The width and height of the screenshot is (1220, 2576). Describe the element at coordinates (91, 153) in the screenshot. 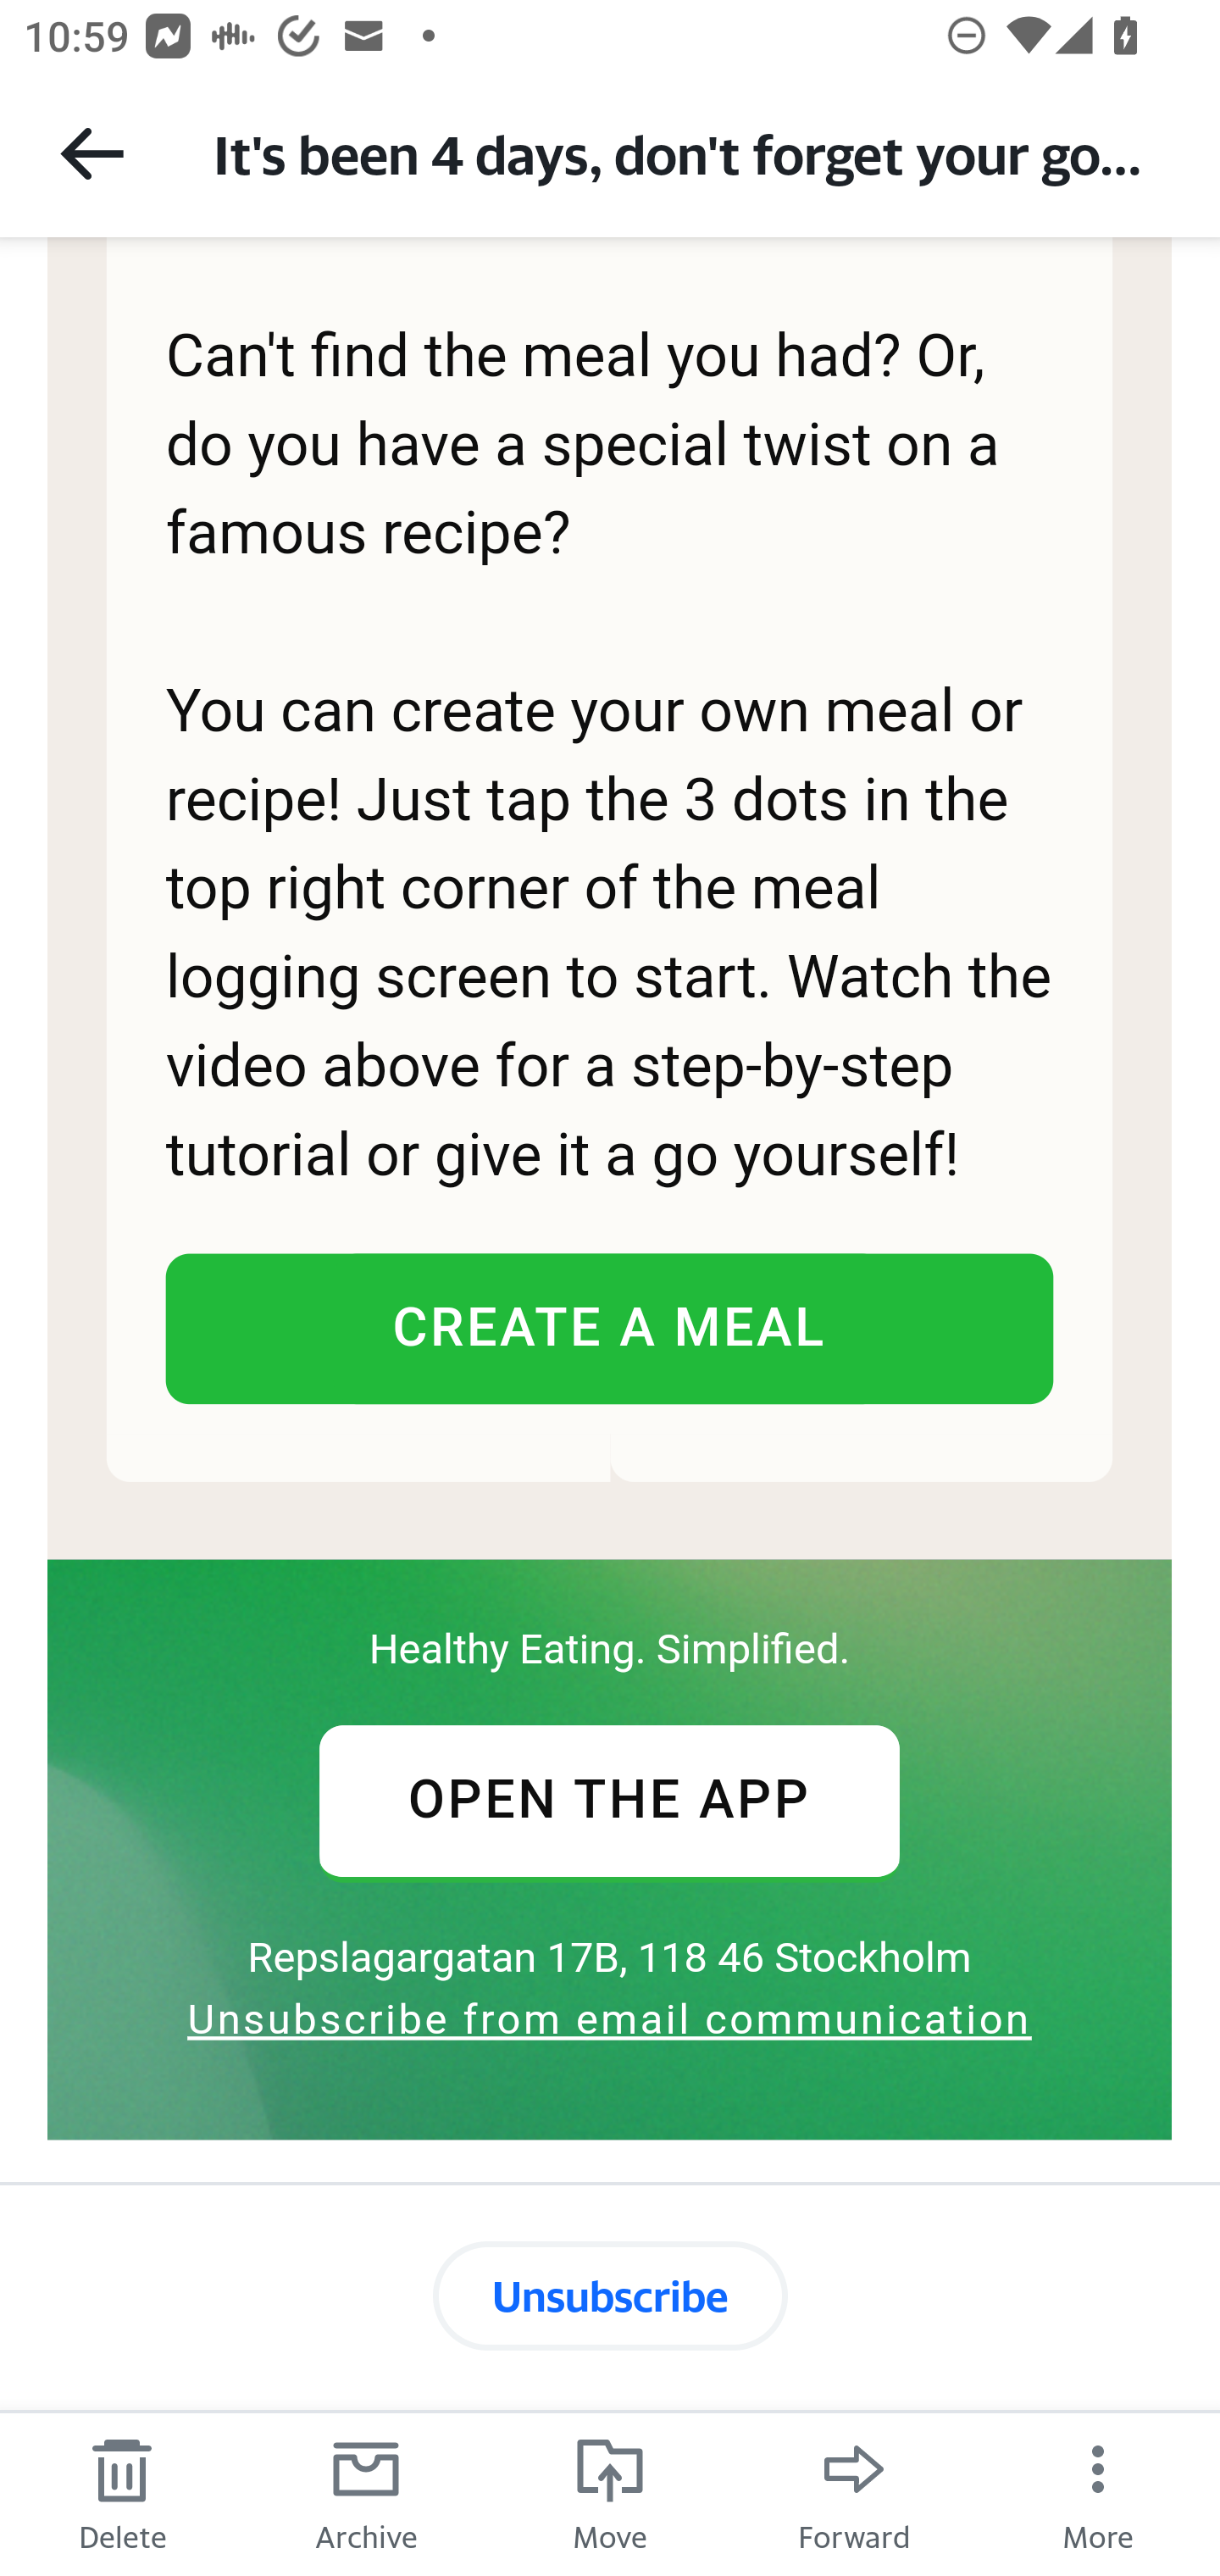

I see `Back` at that location.